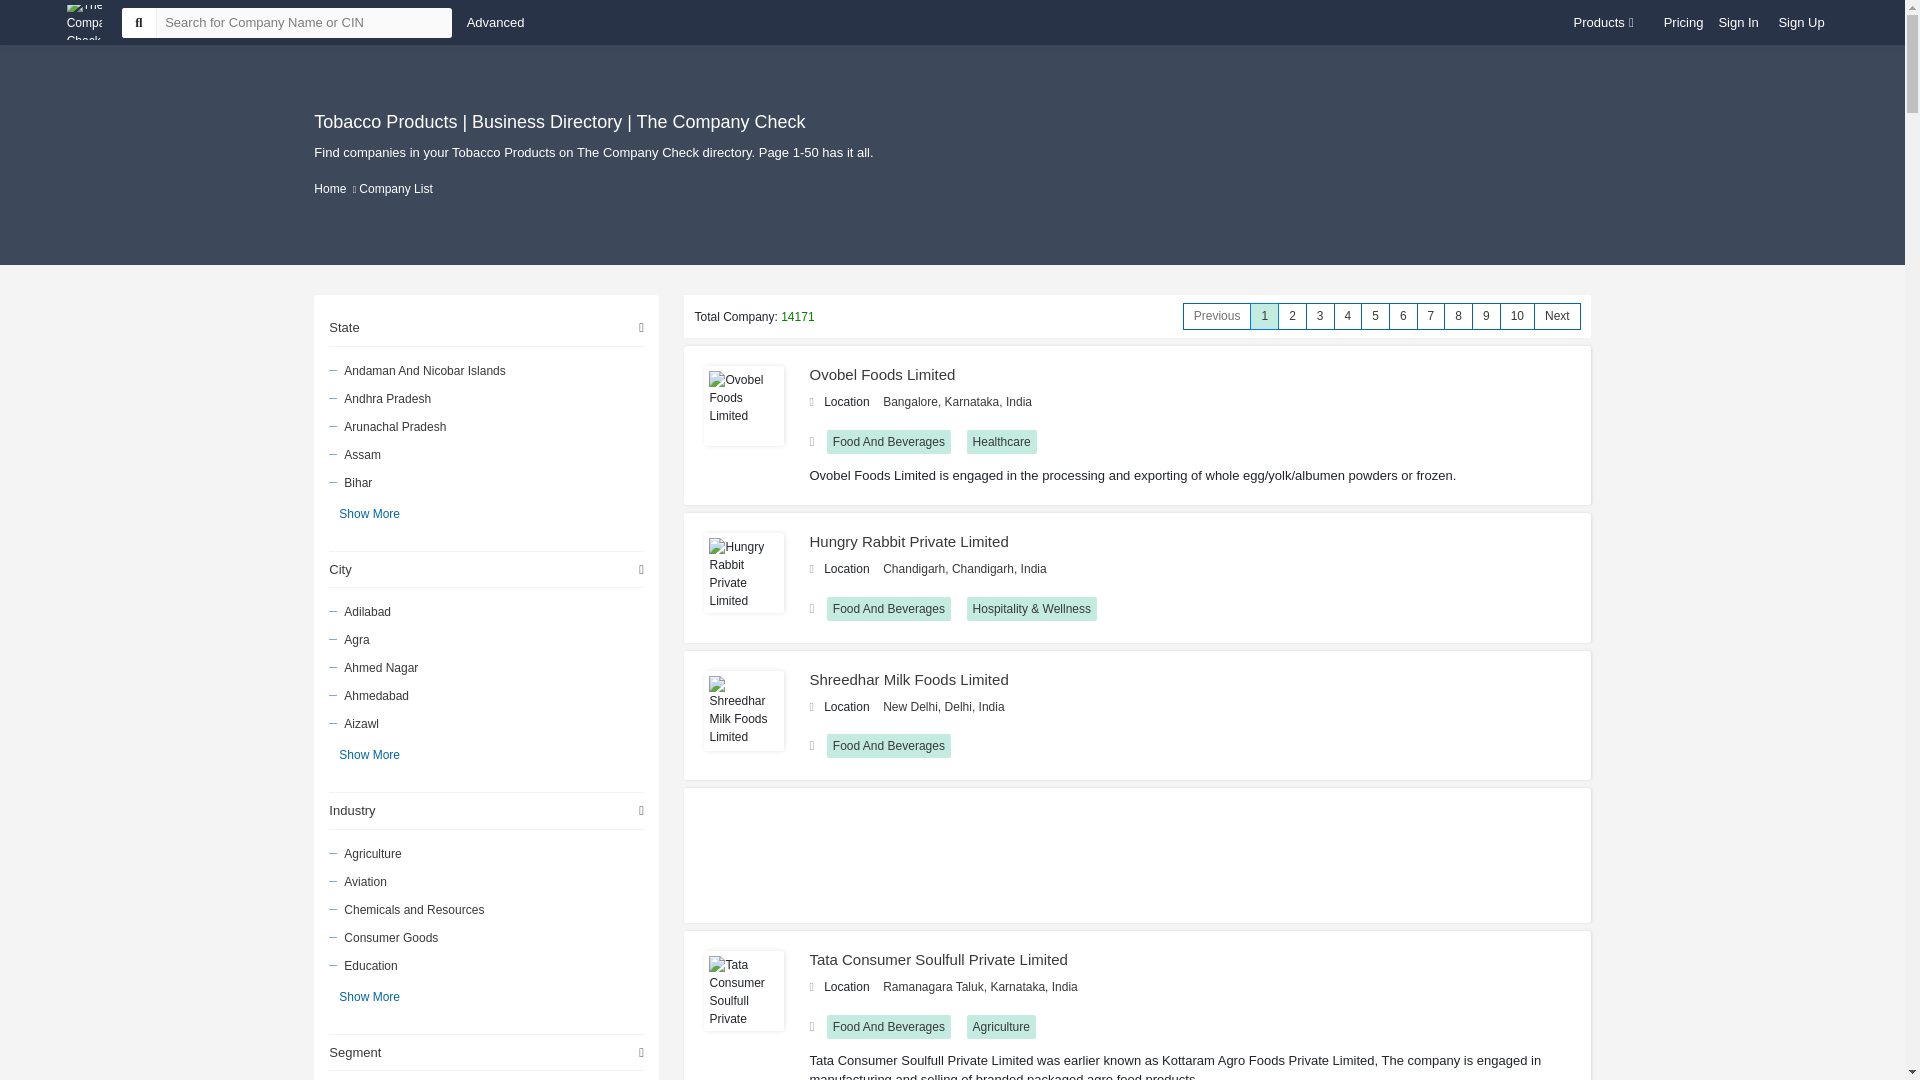 The width and height of the screenshot is (1920, 1080). What do you see at coordinates (484, 370) in the screenshot?
I see `Andaman And Nicobar Islands` at bounding box center [484, 370].